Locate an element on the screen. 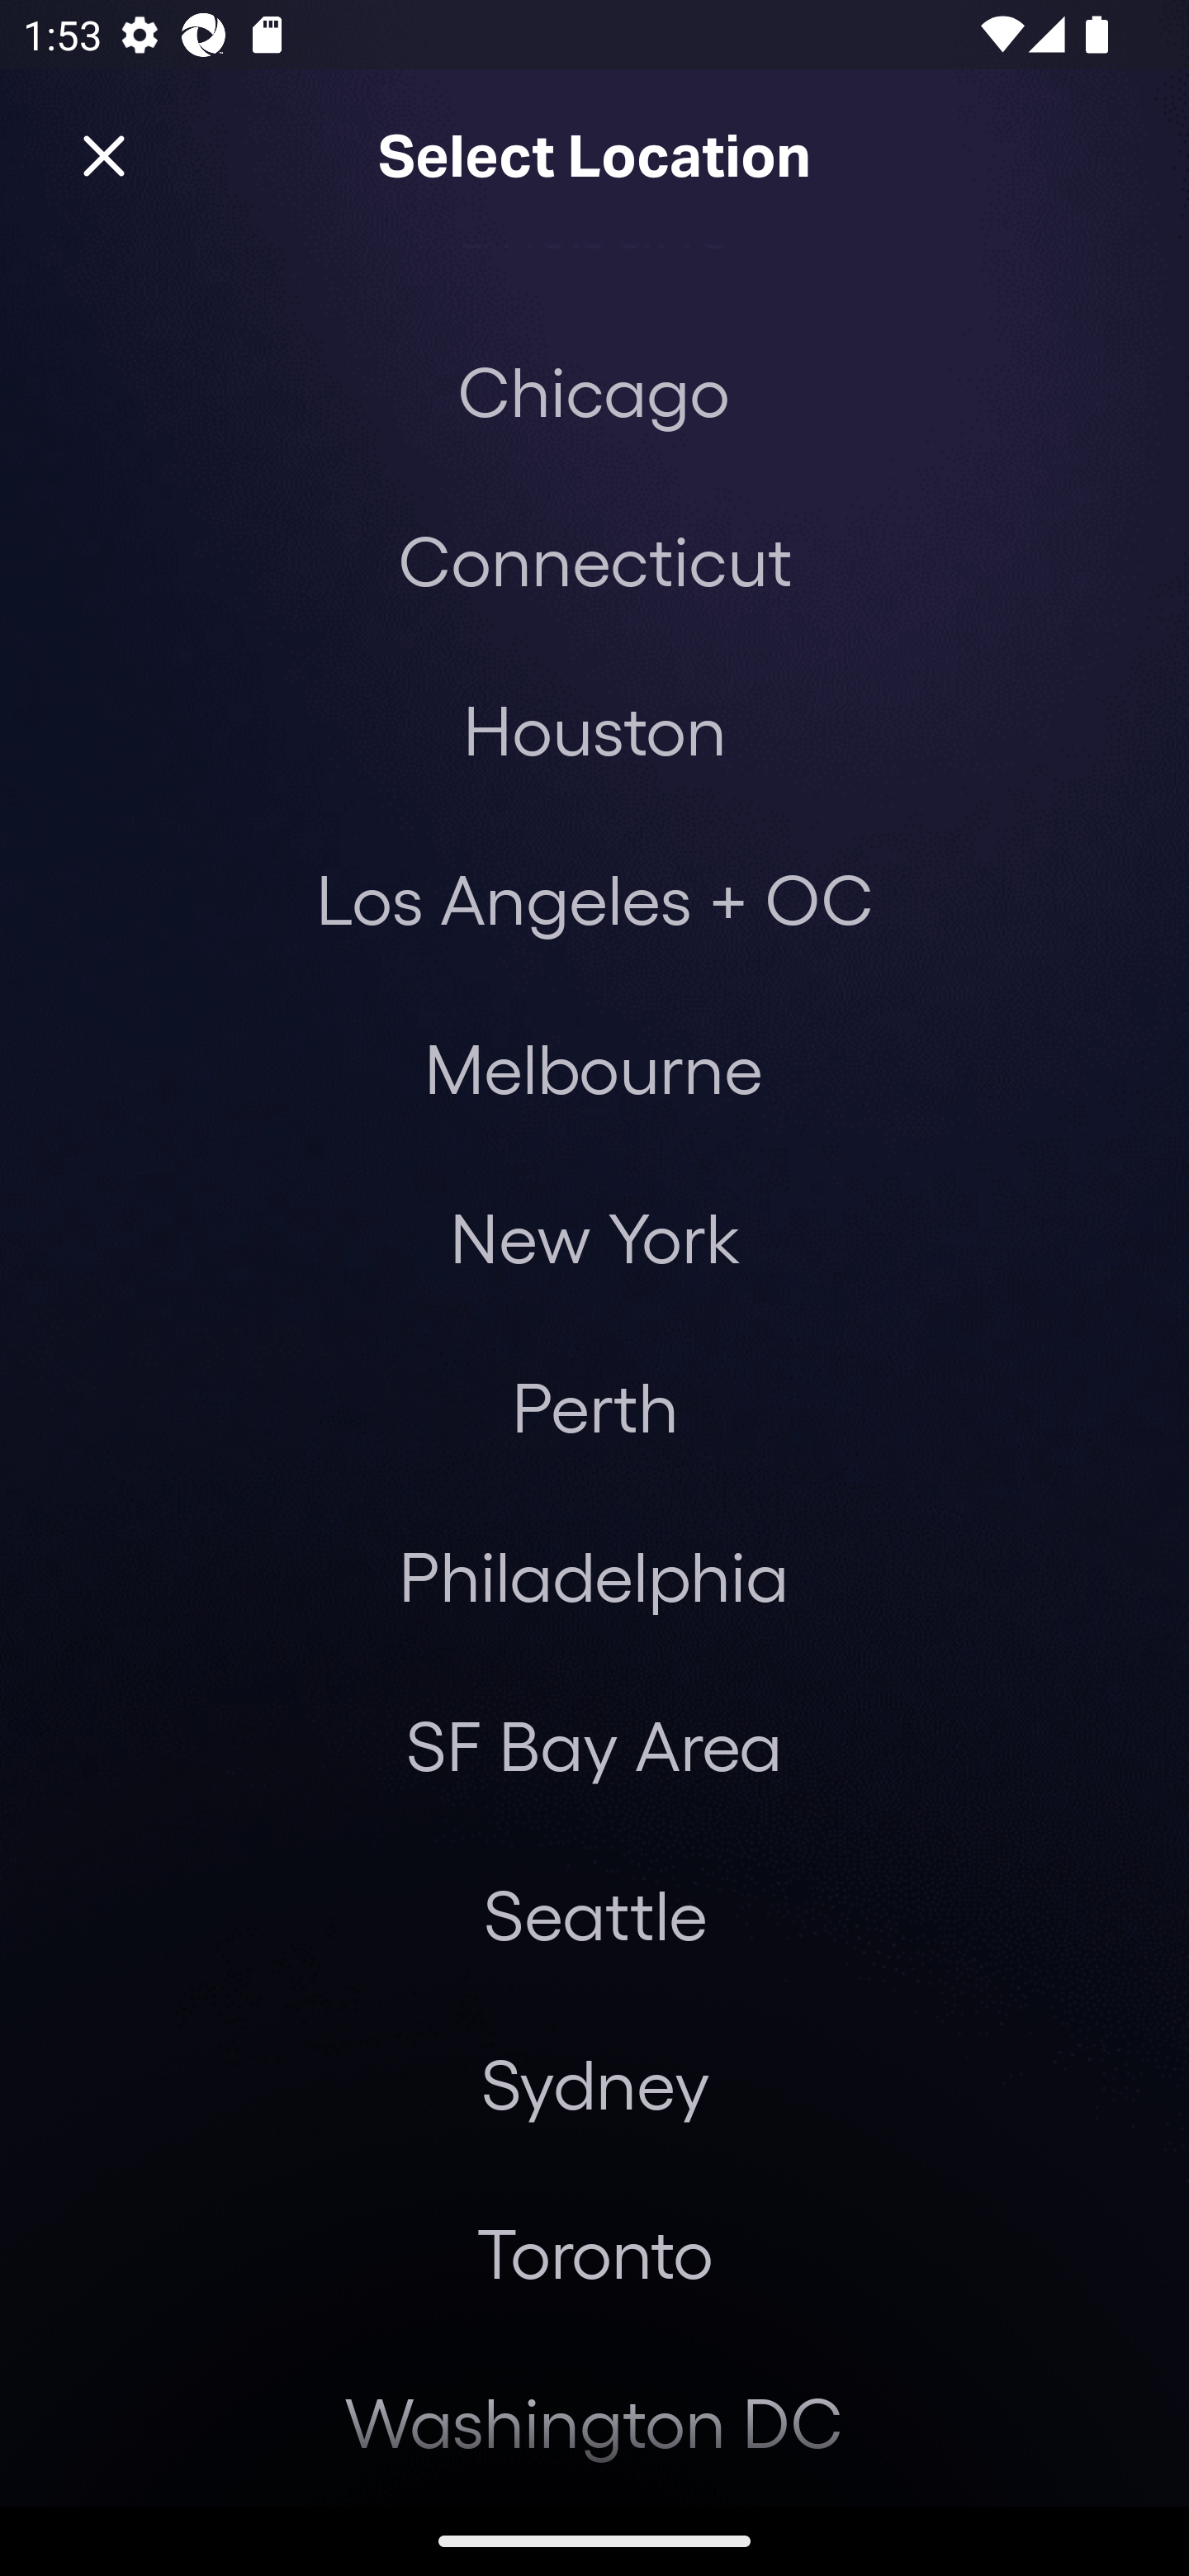 Image resolution: width=1189 pixels, height=2576 pixels. Close is located at coordinates (104, 157).